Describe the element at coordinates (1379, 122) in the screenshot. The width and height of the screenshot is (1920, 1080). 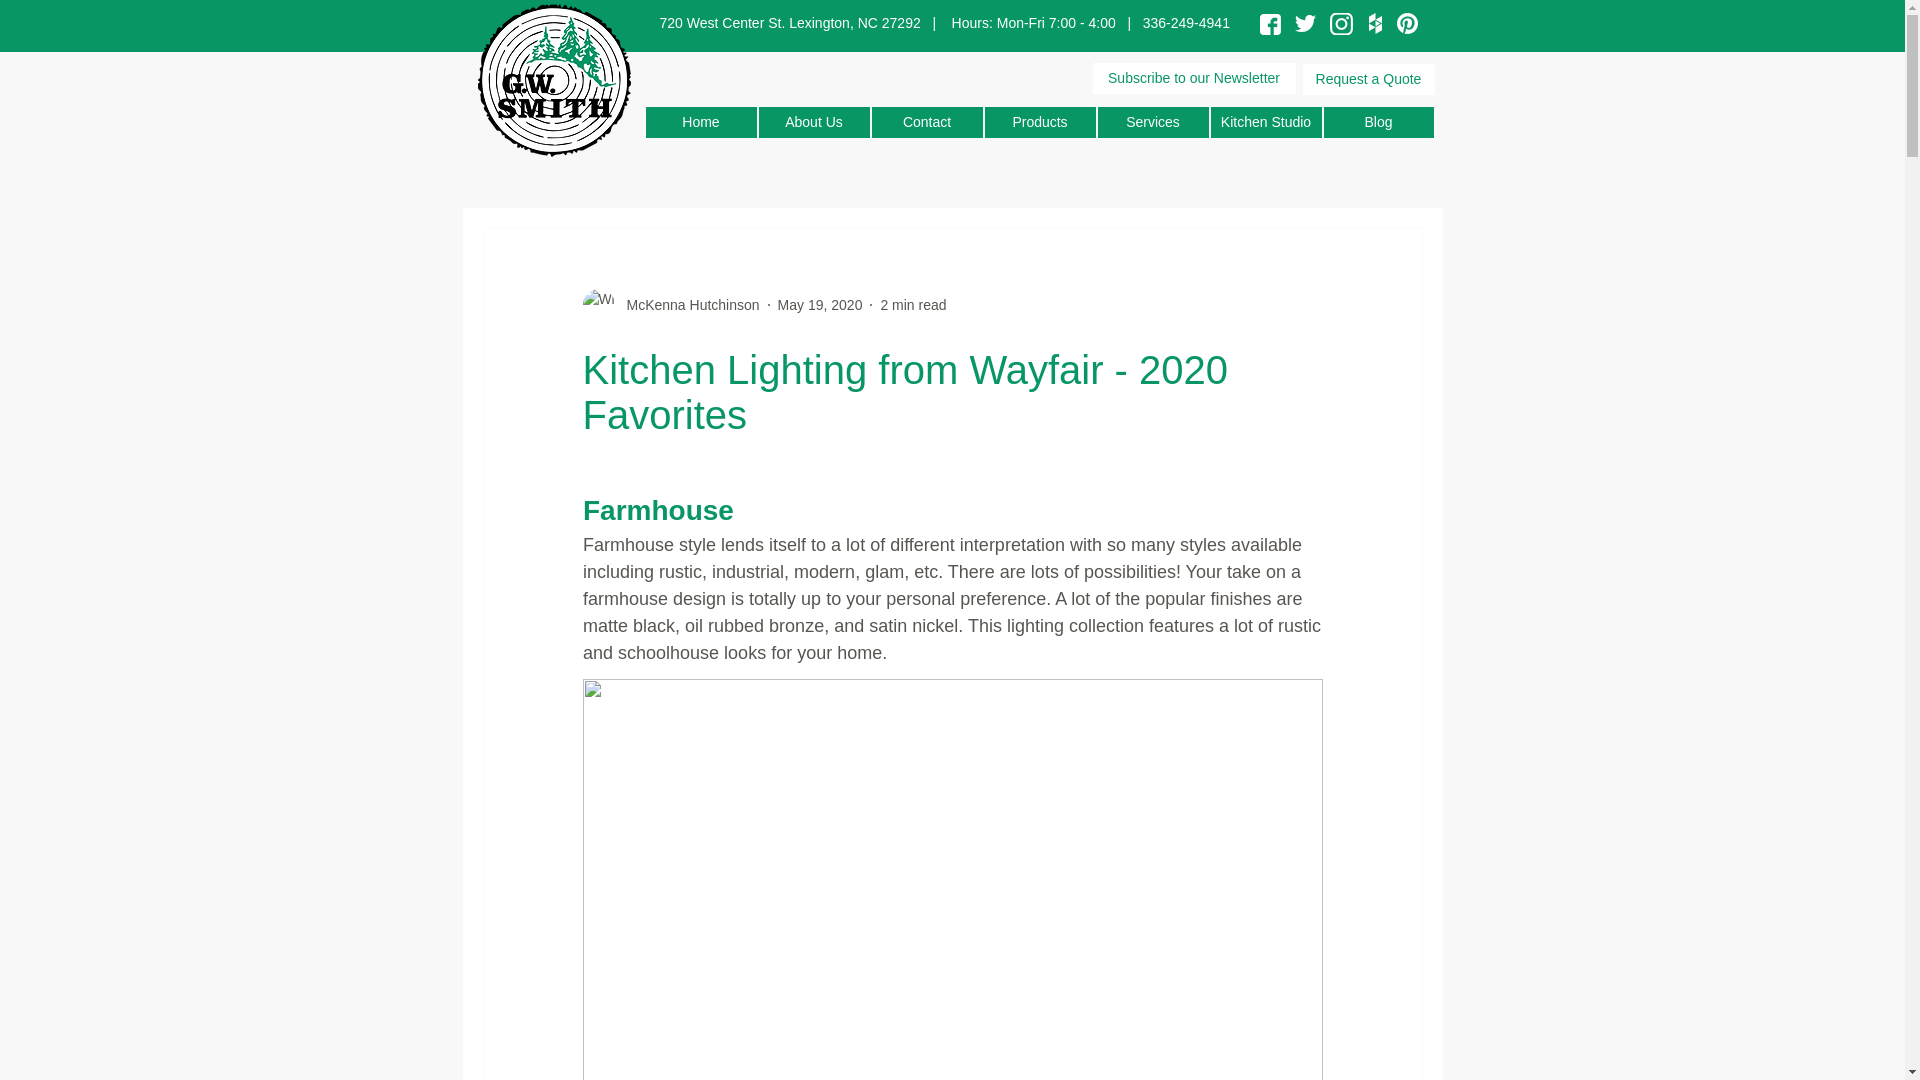
I see `Blog` at that location.